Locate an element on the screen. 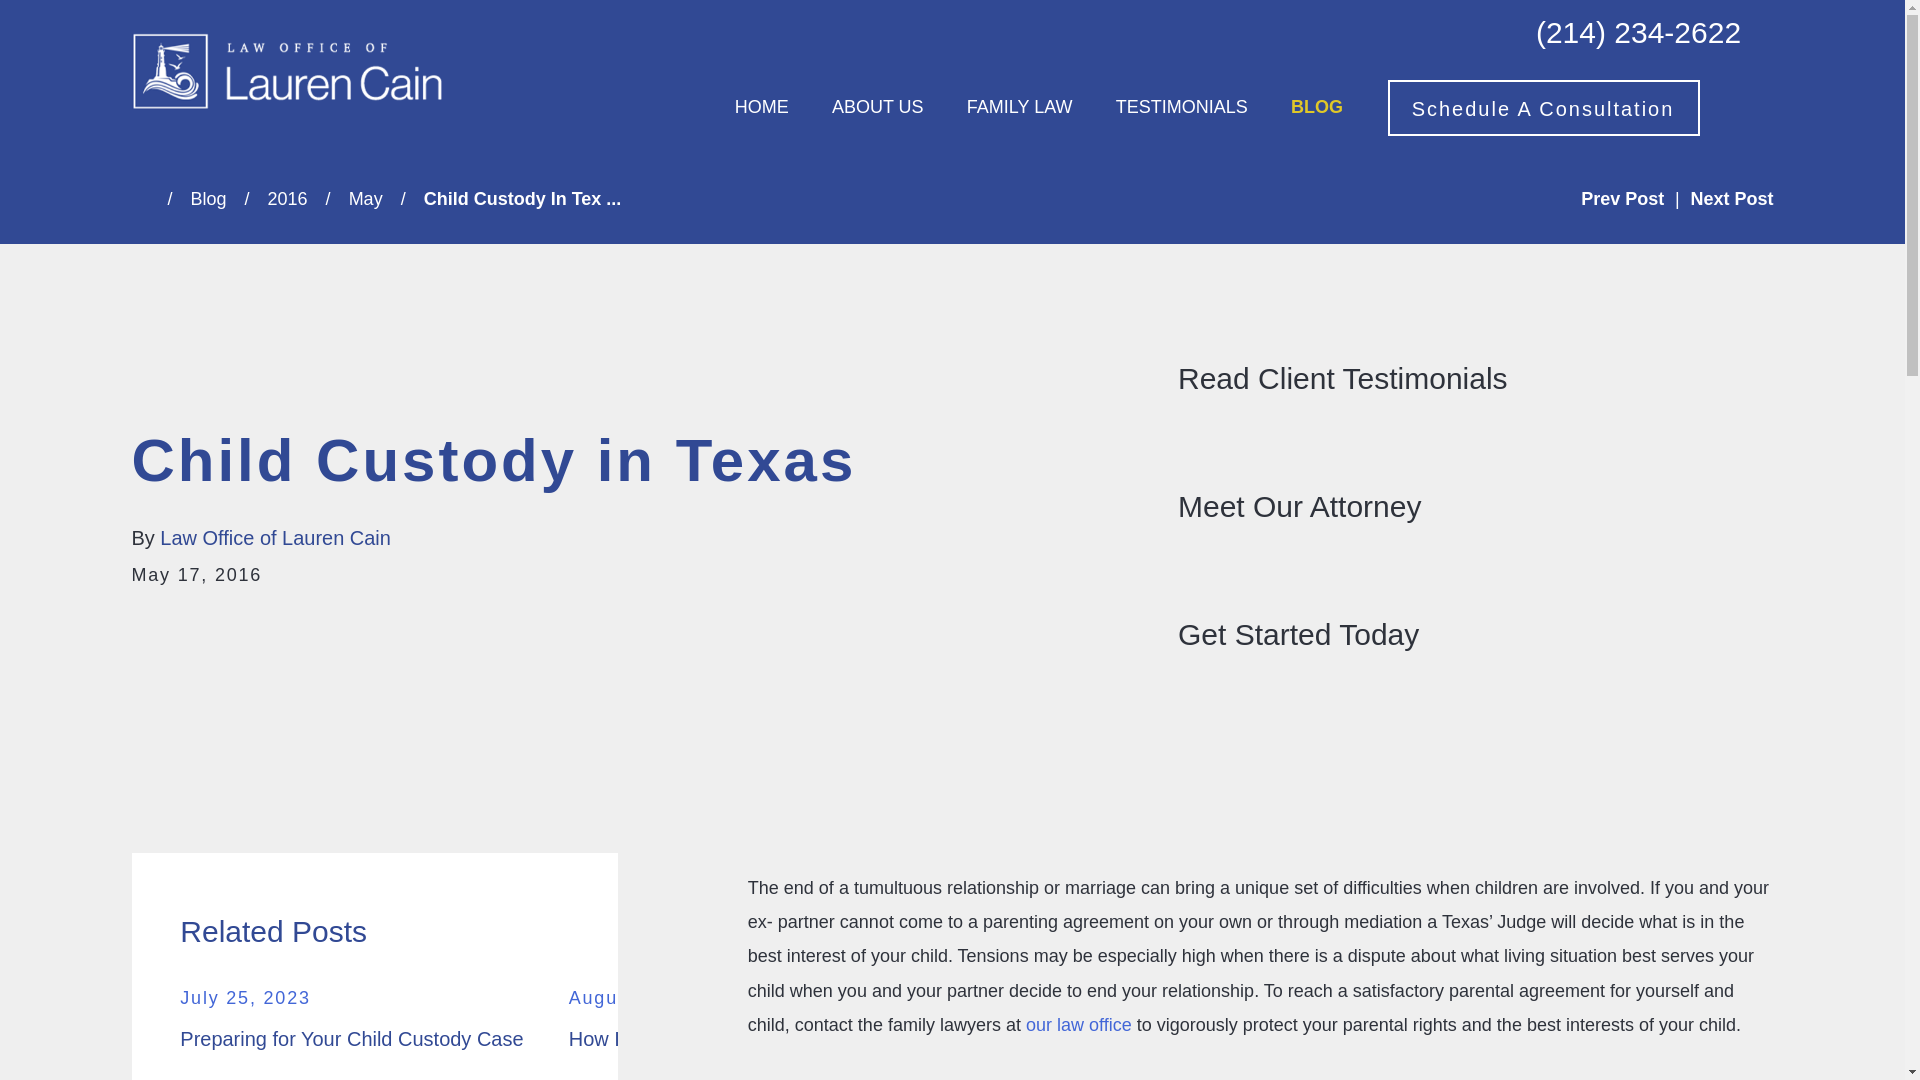 This screenshot has width=1920, height=1080. HOME is located at coordinates (762, 108).